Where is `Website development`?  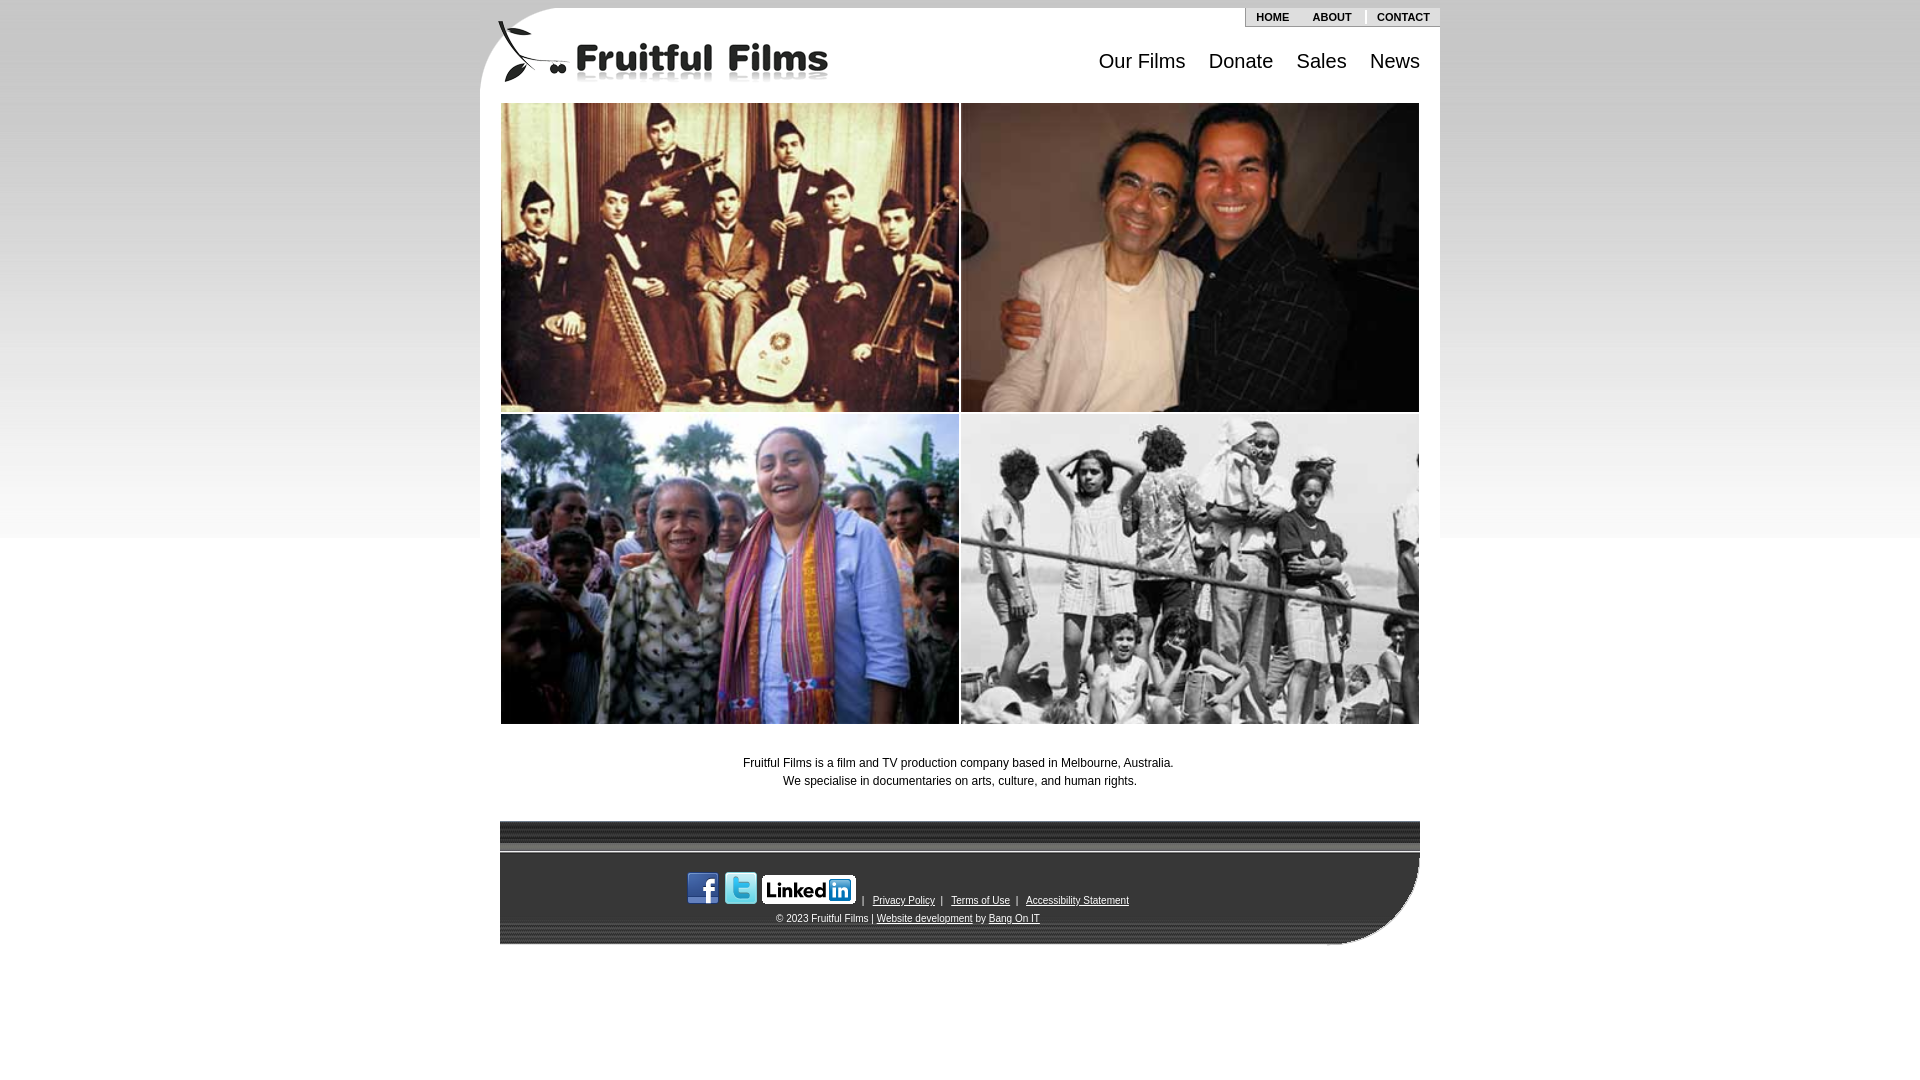
Website development is located at coordinates (924, 918).